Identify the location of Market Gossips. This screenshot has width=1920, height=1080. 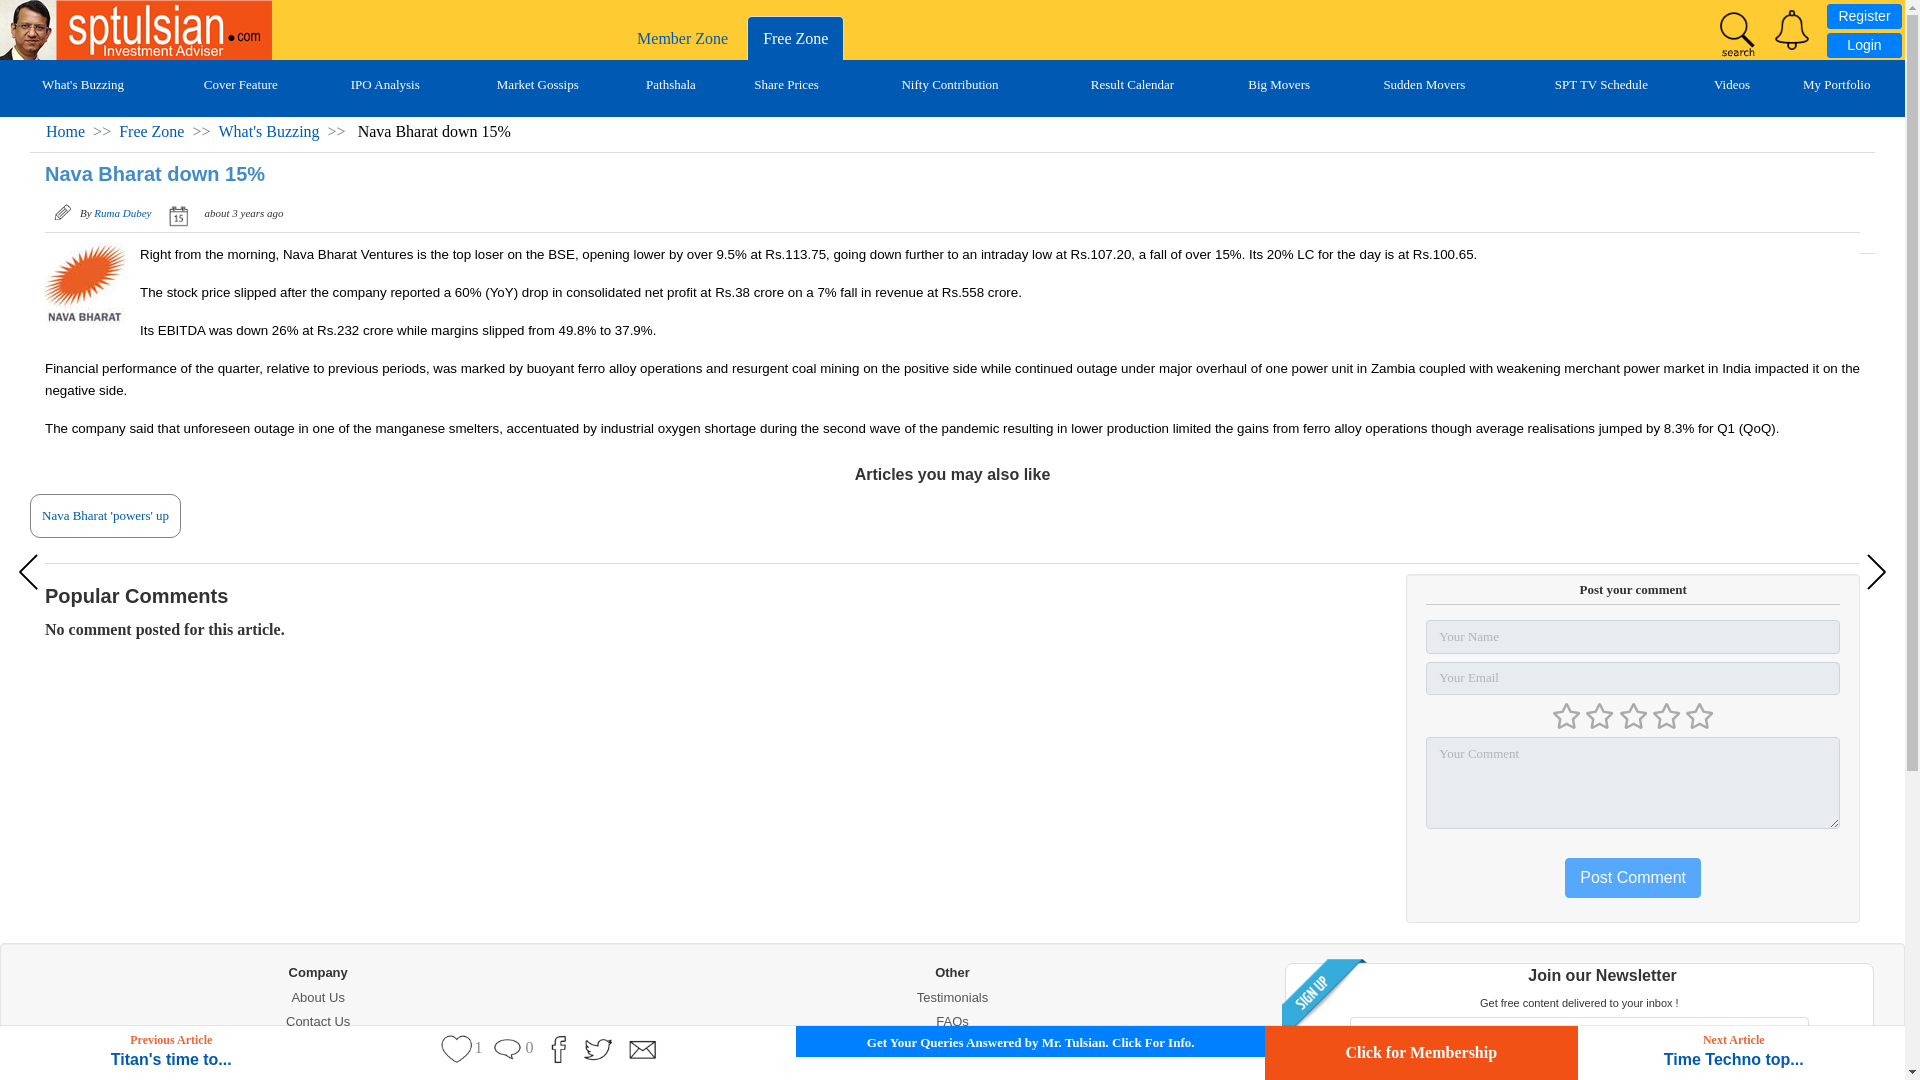
(538, 84).